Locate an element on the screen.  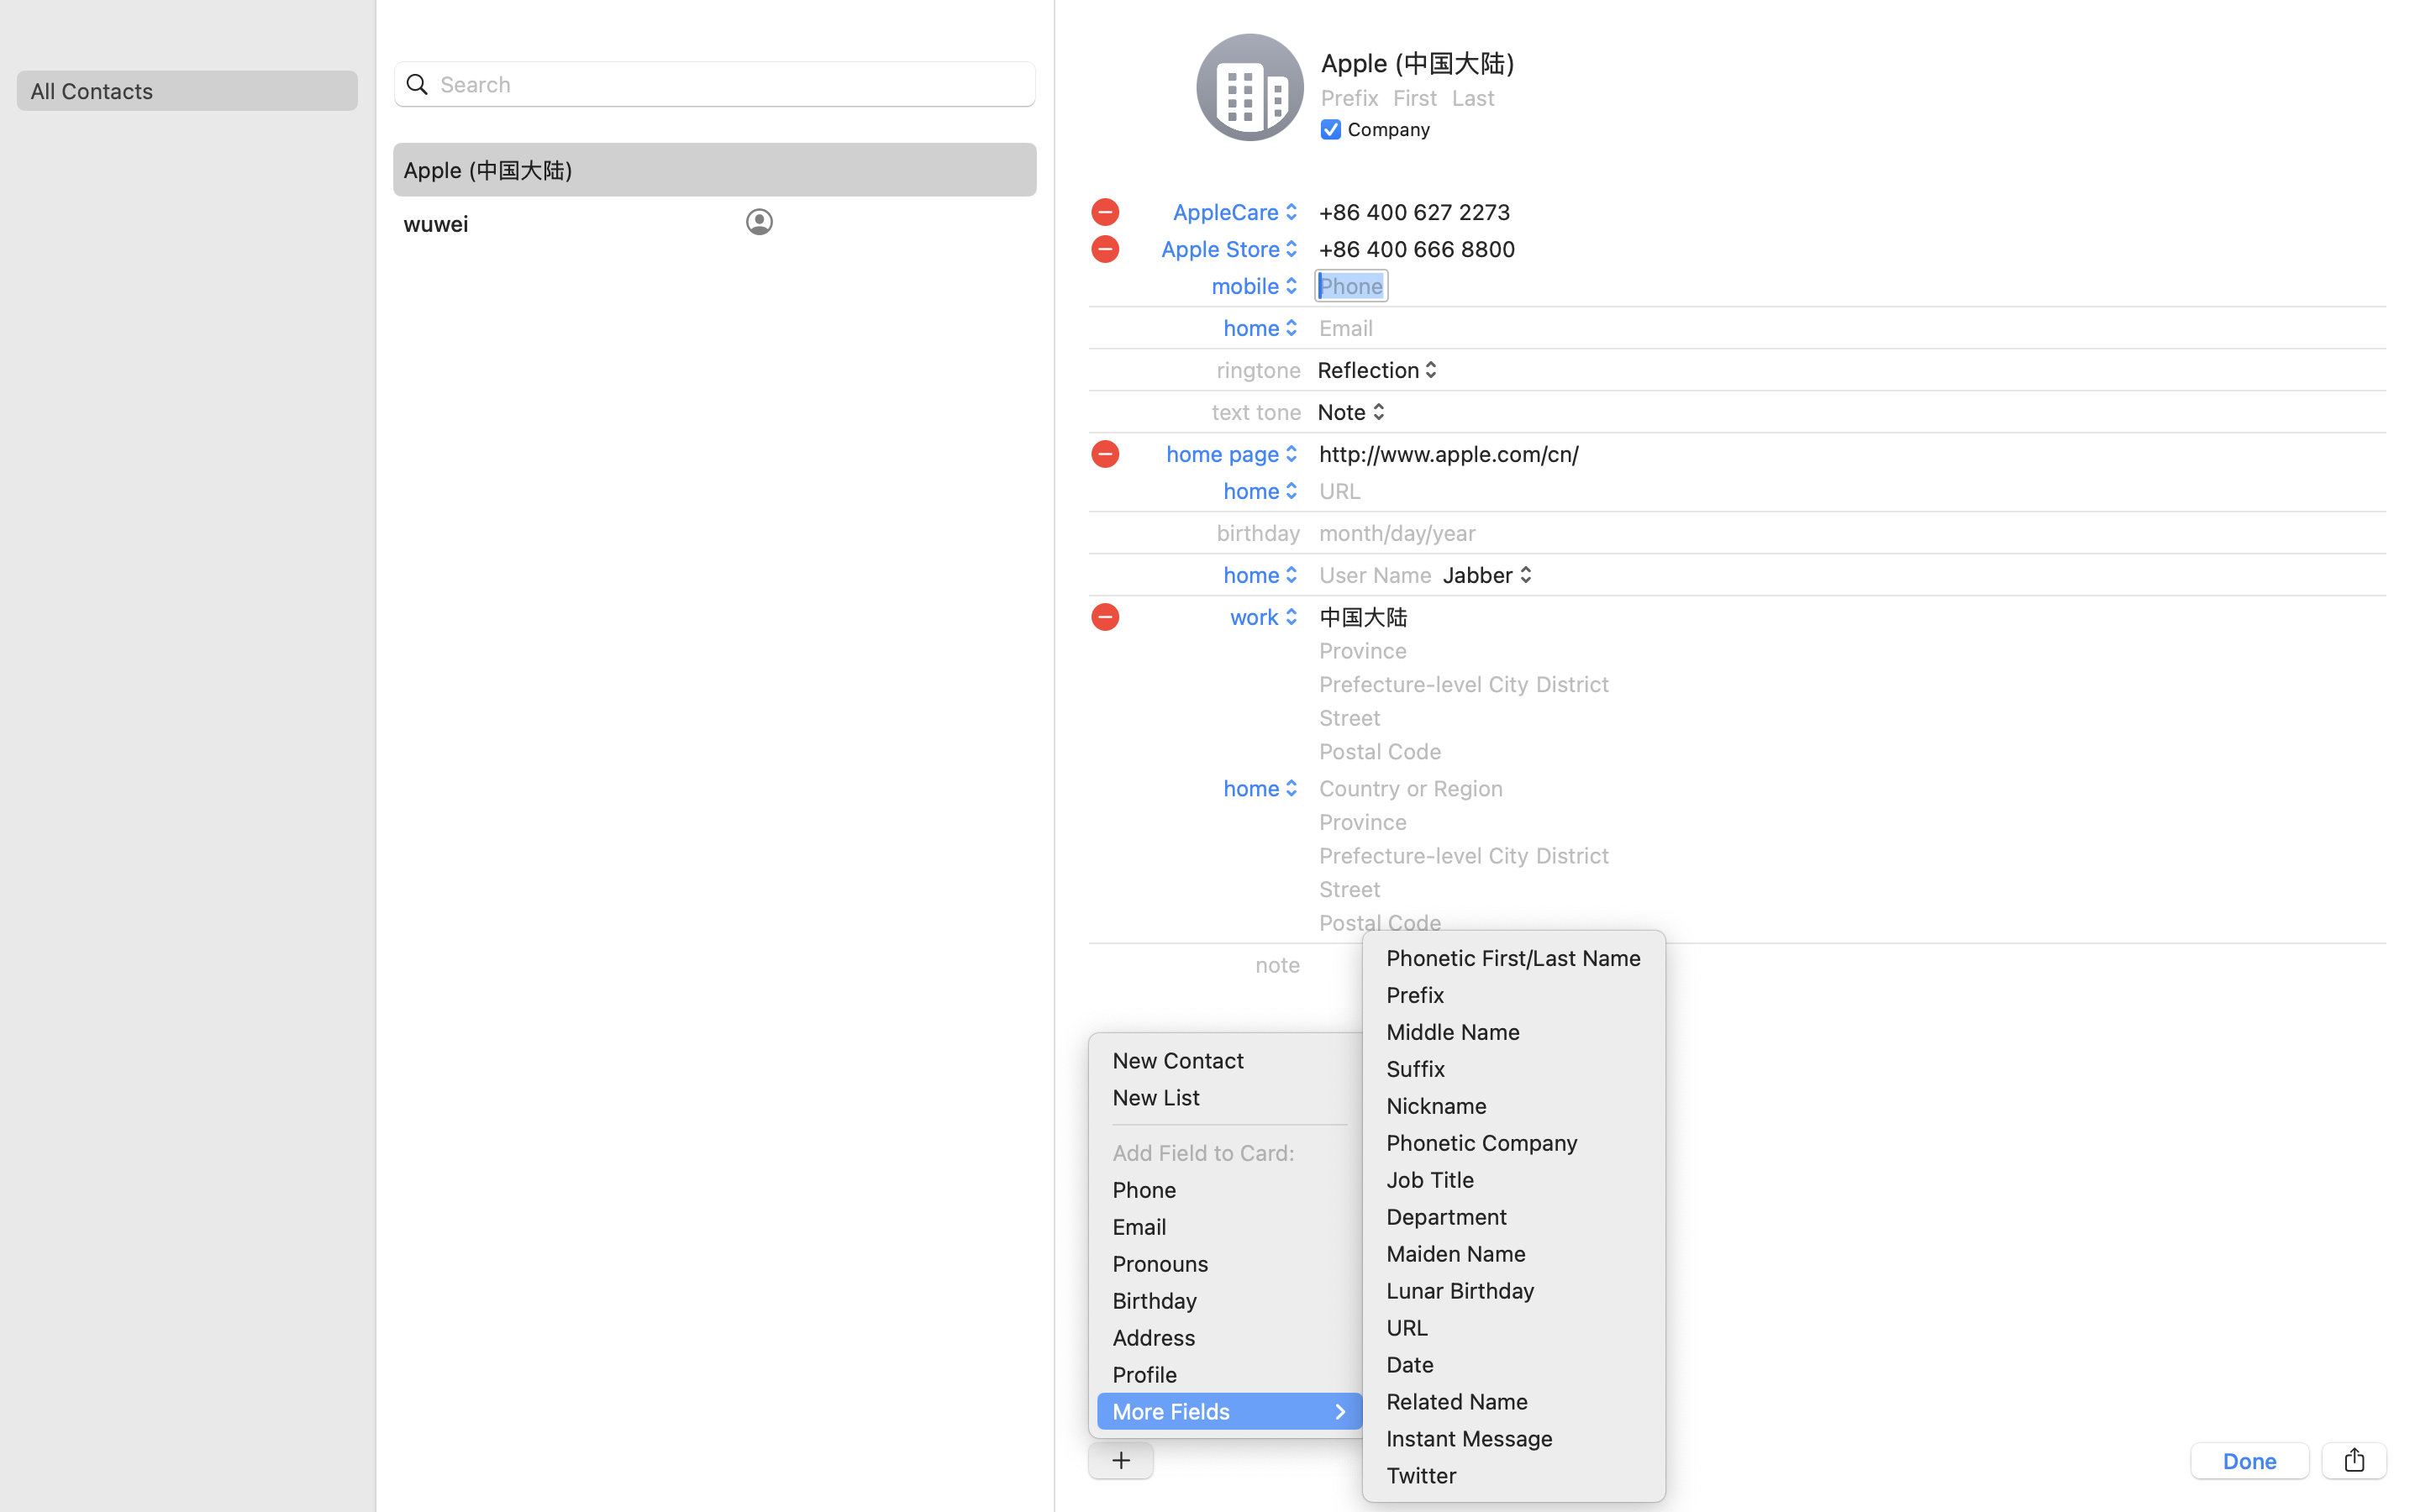
ringtone is located at coordinates (1260, 370).